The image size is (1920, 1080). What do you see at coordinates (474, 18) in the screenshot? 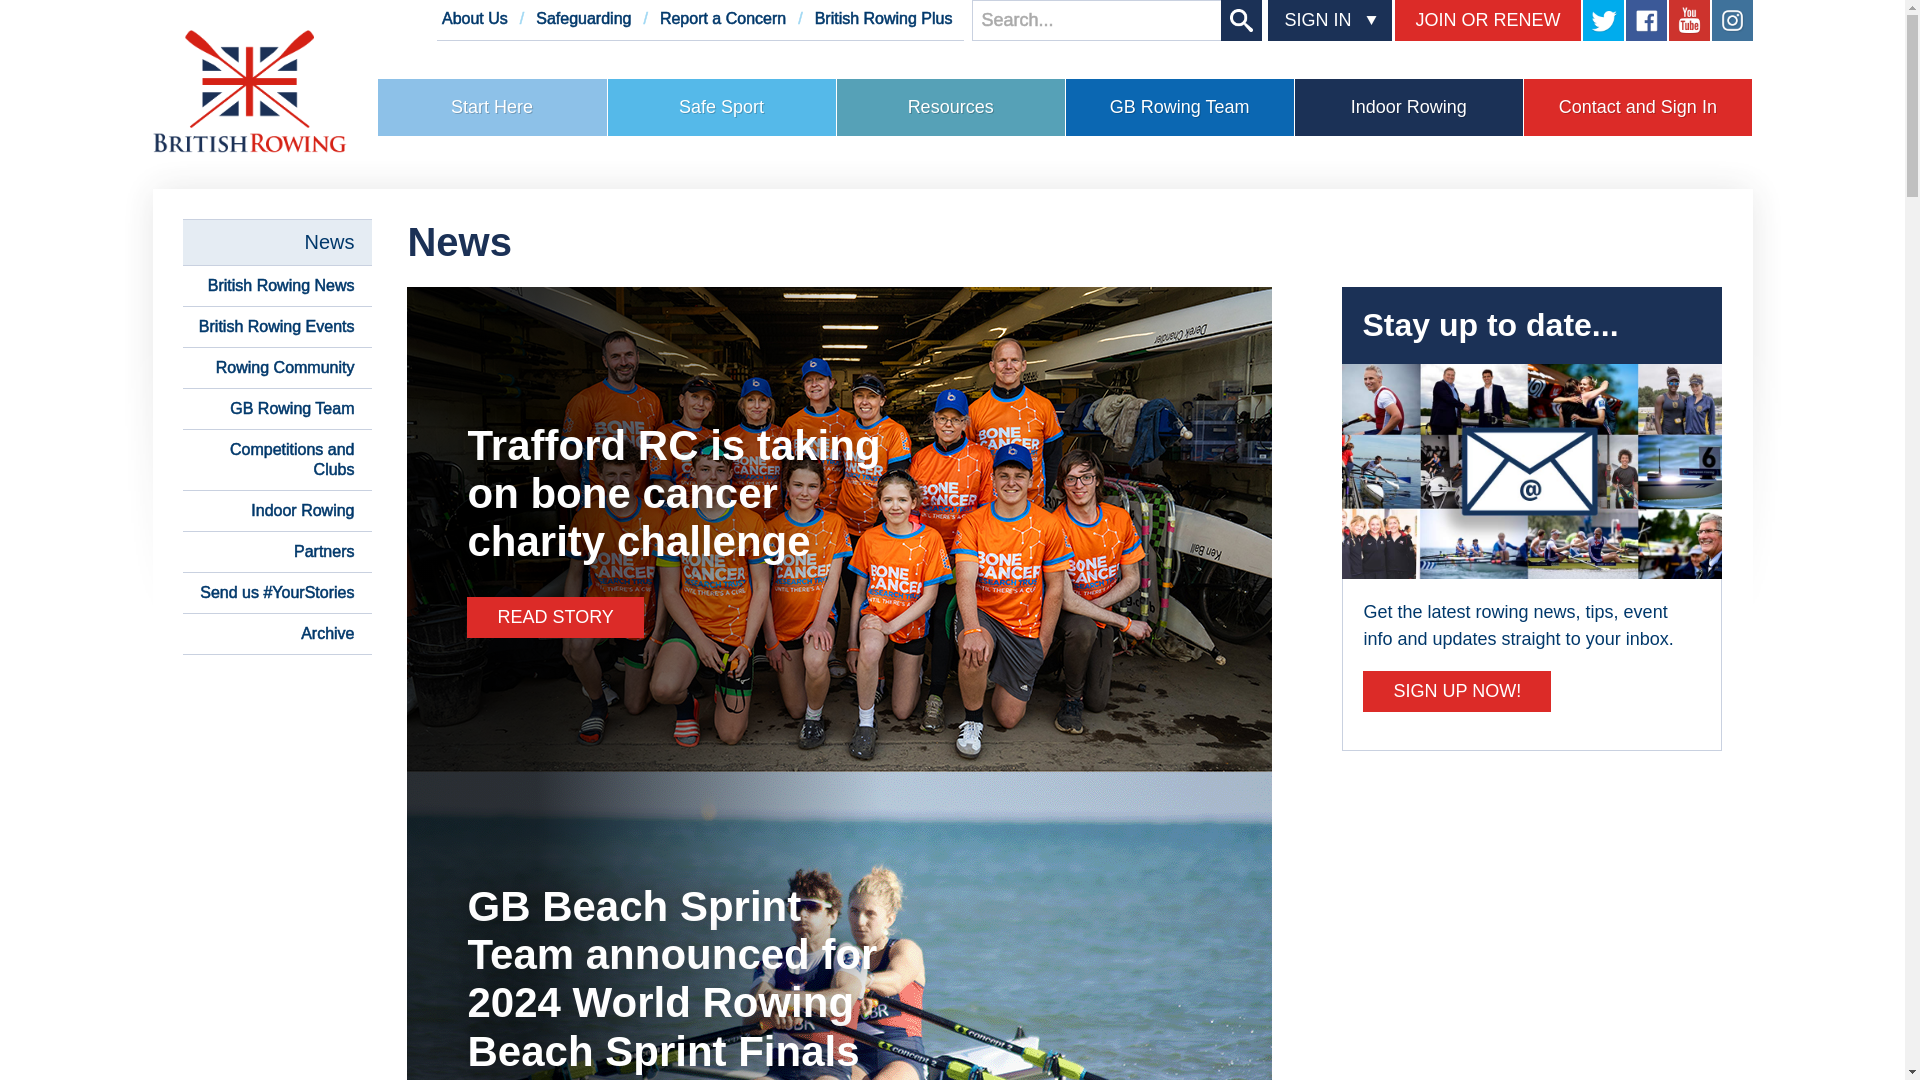
I see `About Us` at bounding box center [474, 18].